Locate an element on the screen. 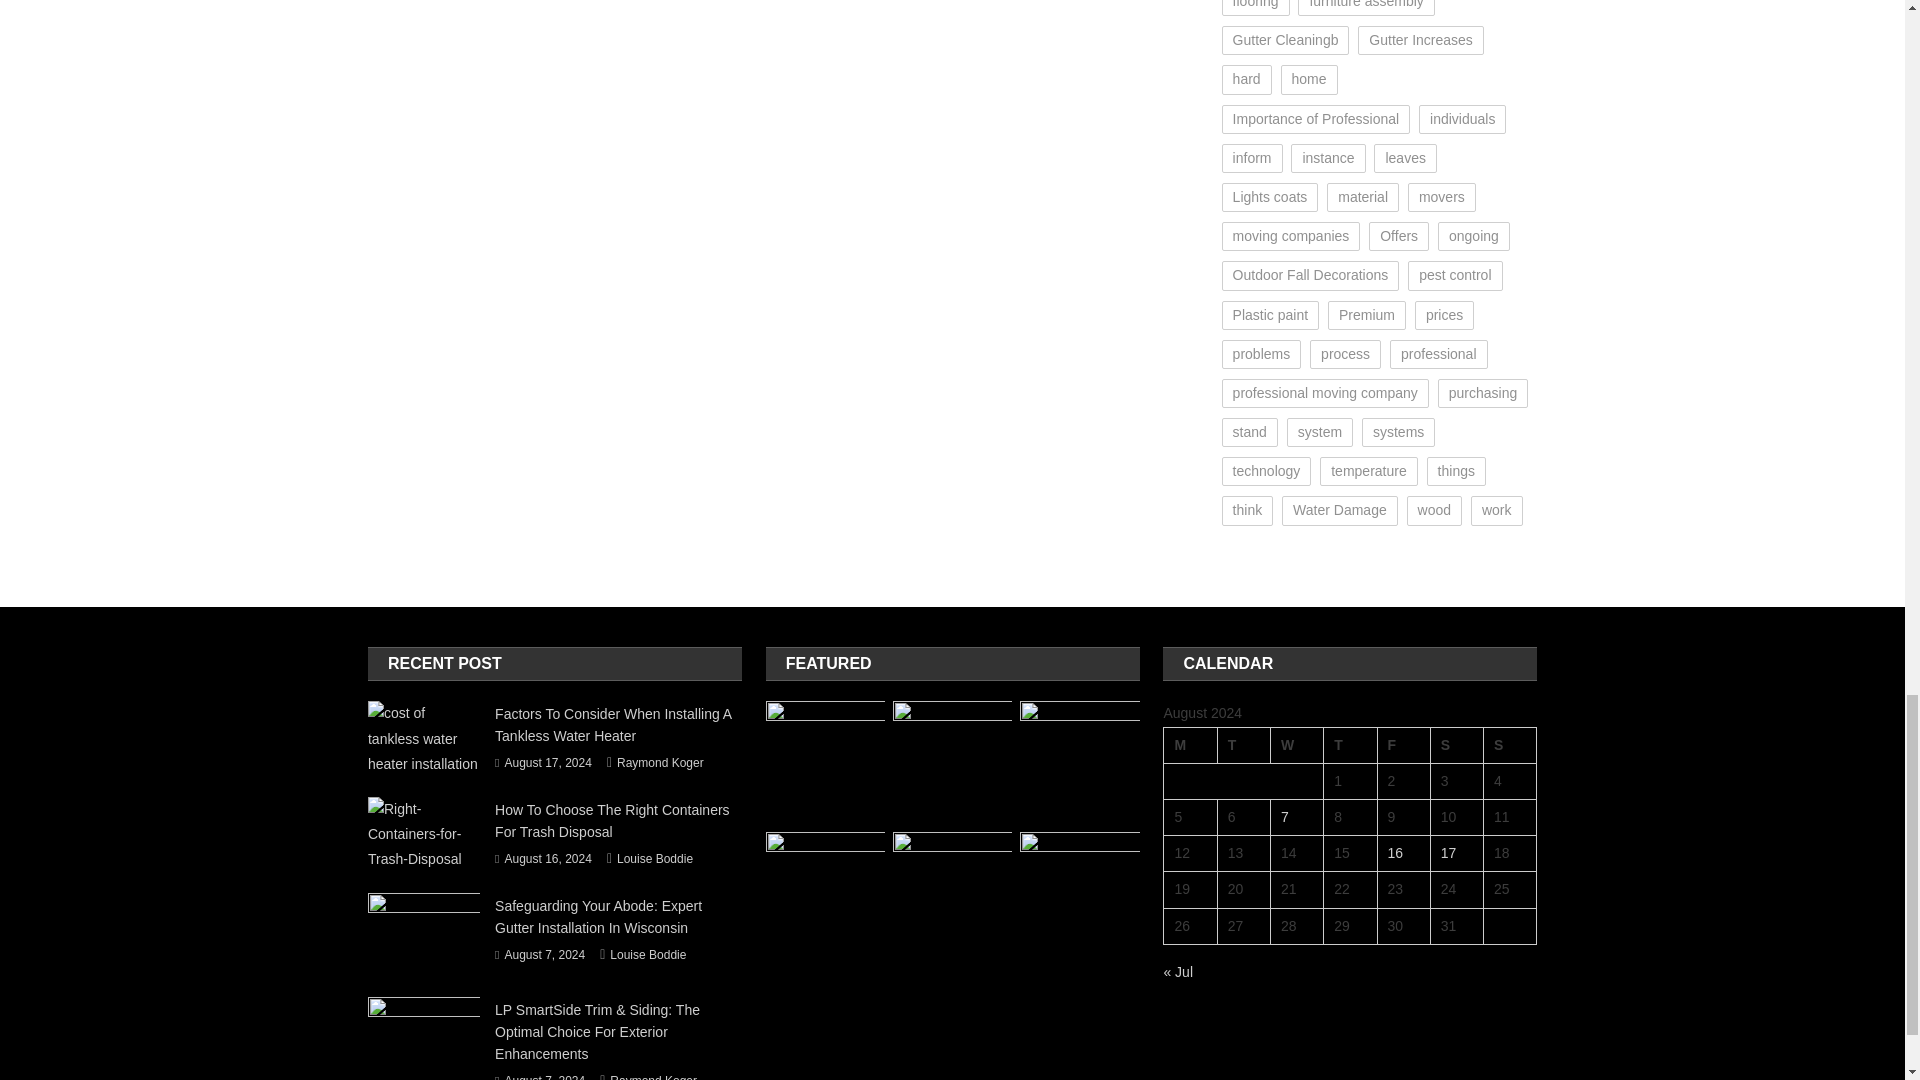 Image resolution: width=1920 pixels, height=1080 pixels. Thursday is located at coordinates (1350, 744).